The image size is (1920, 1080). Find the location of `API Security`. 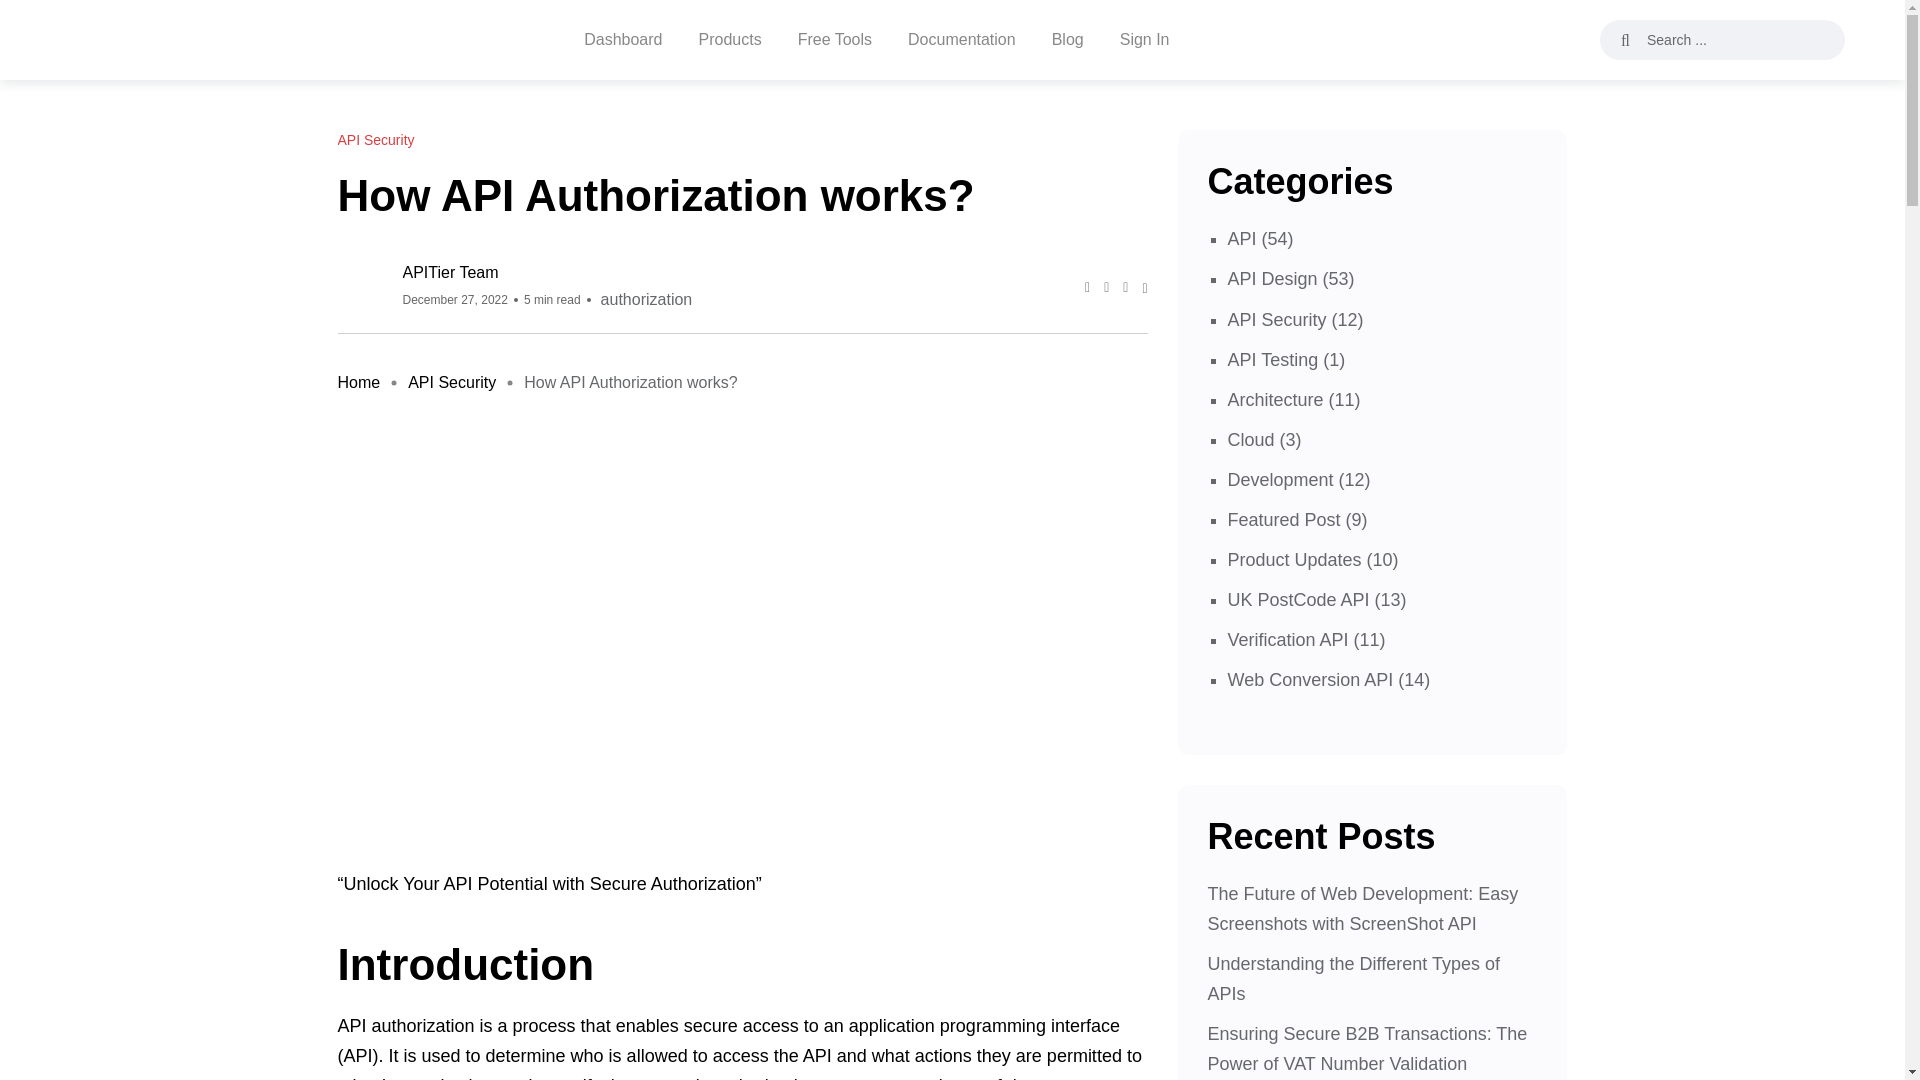

API Security is located at coordinates (376, 140).